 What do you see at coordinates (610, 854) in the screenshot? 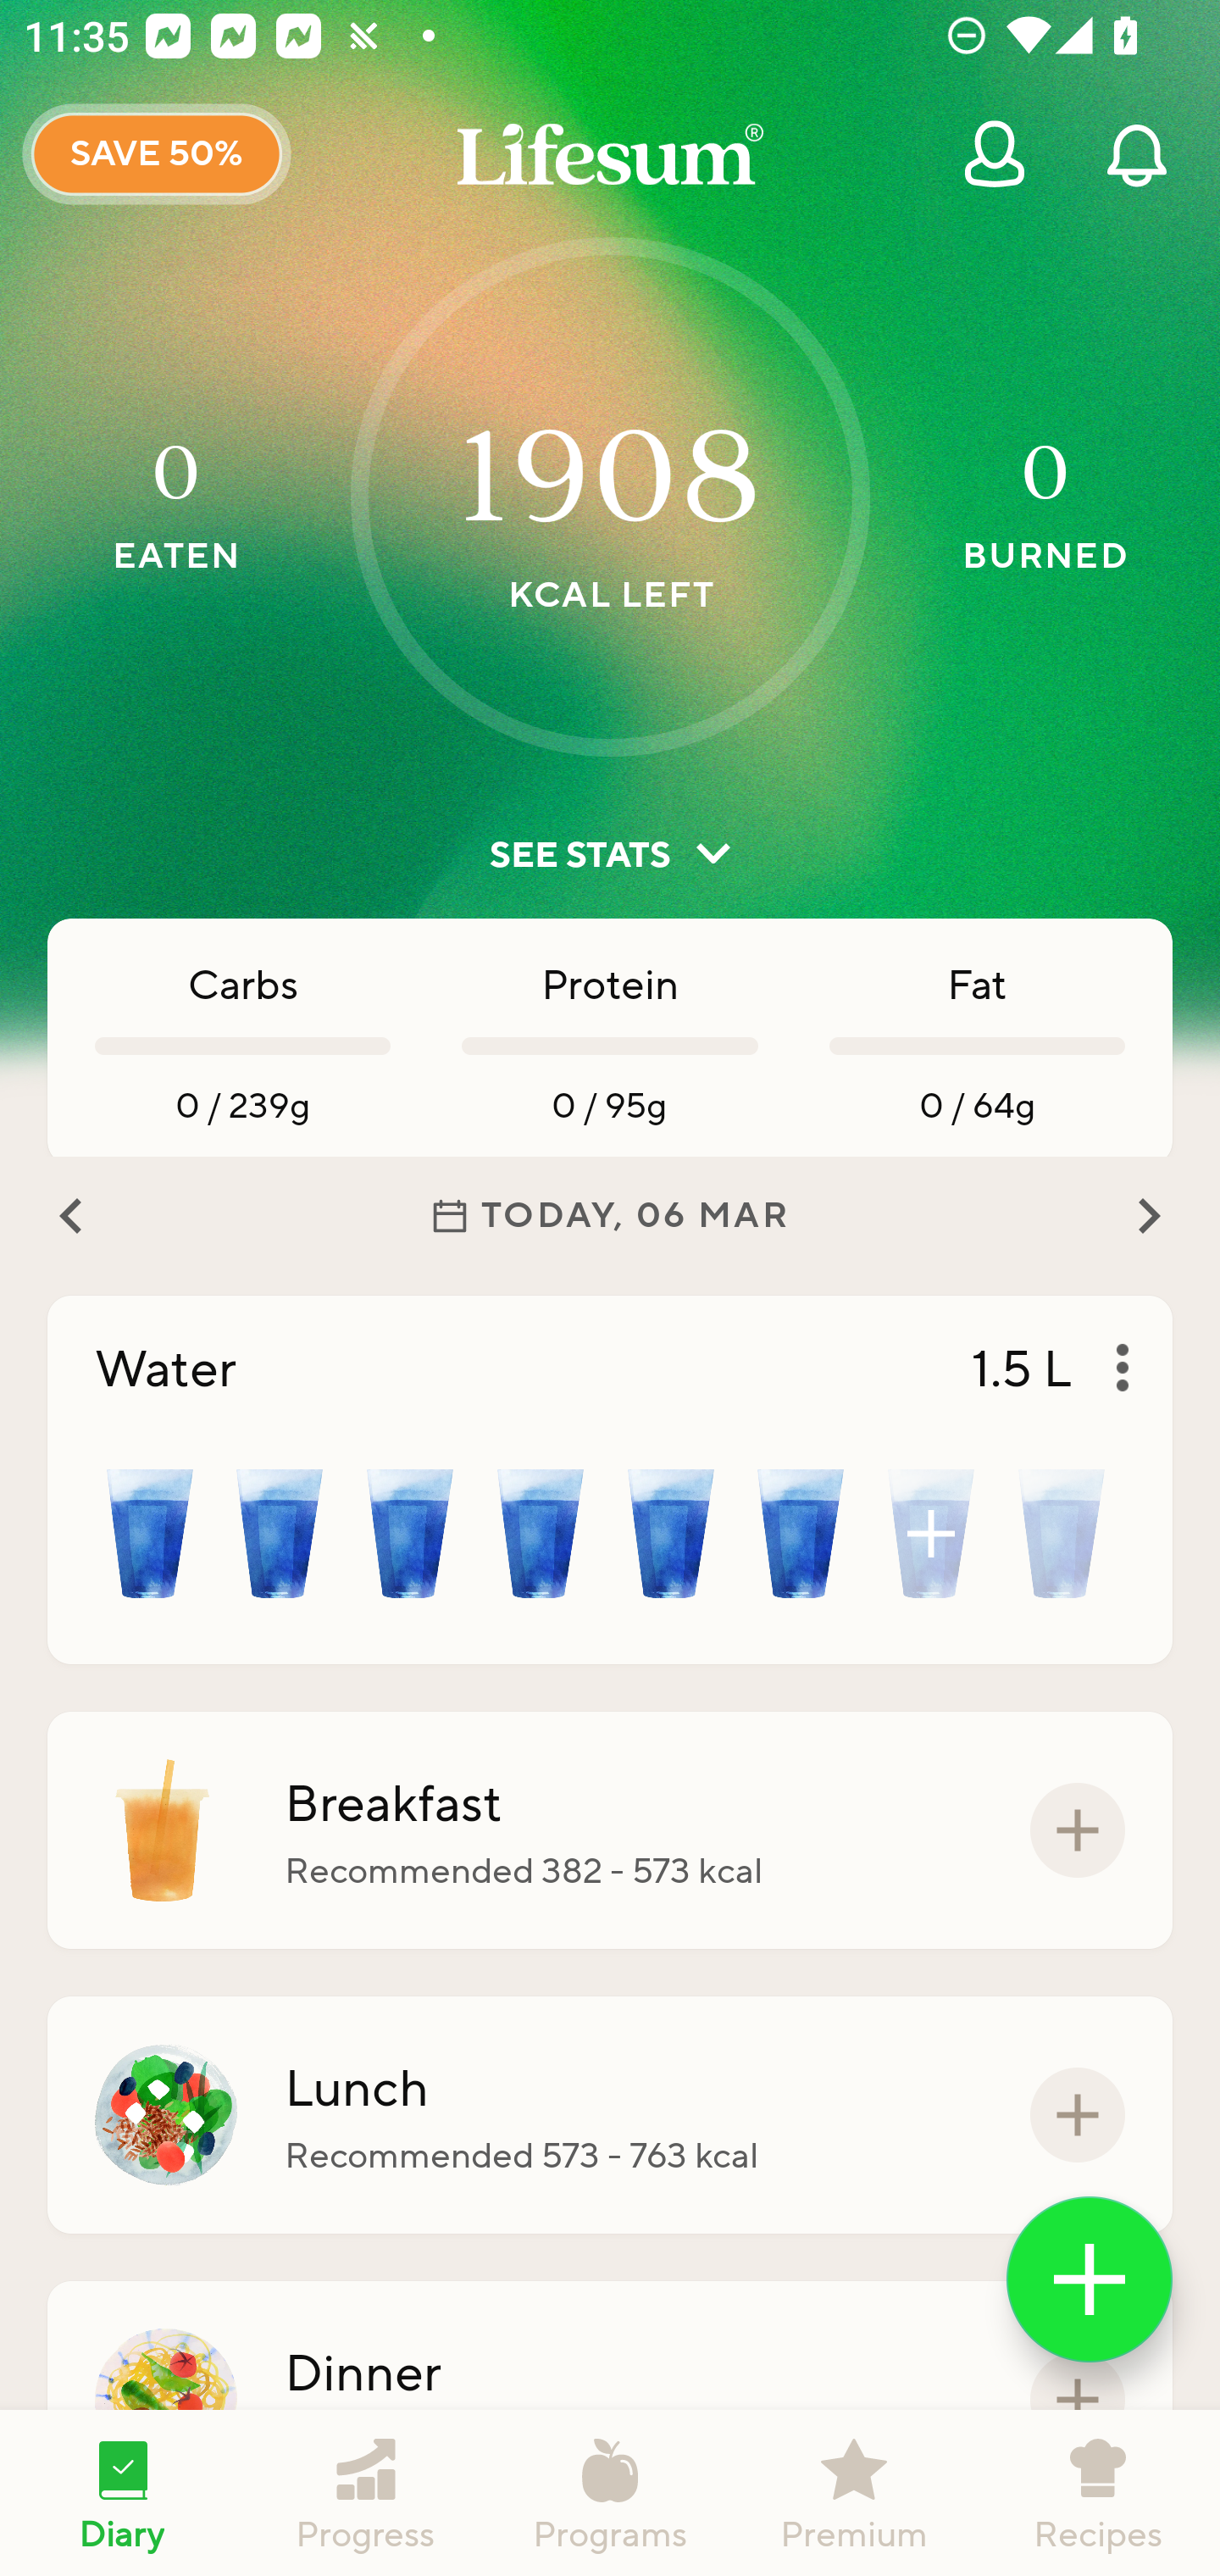
I see `SEE STATS` at bounding box center [610, 854].